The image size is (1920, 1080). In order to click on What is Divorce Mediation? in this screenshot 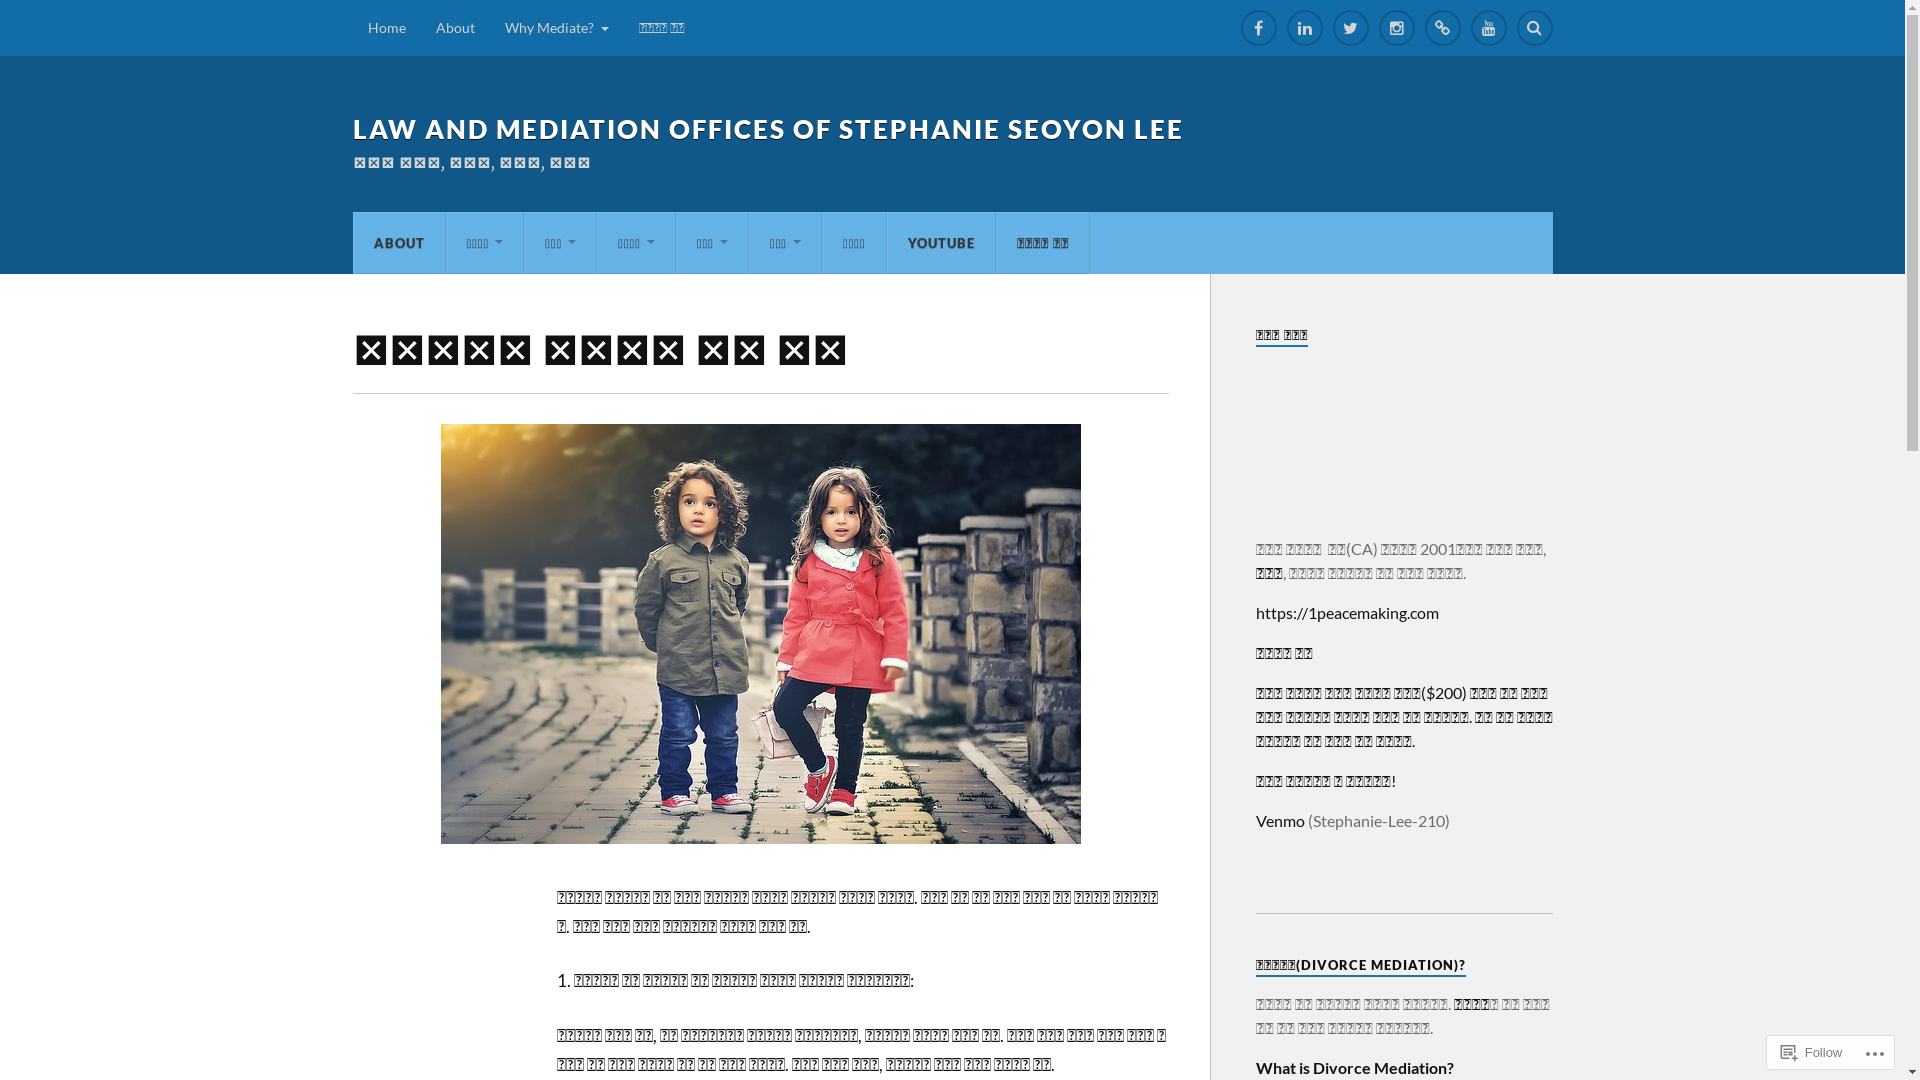, I will do `click(1355, 1068)`.